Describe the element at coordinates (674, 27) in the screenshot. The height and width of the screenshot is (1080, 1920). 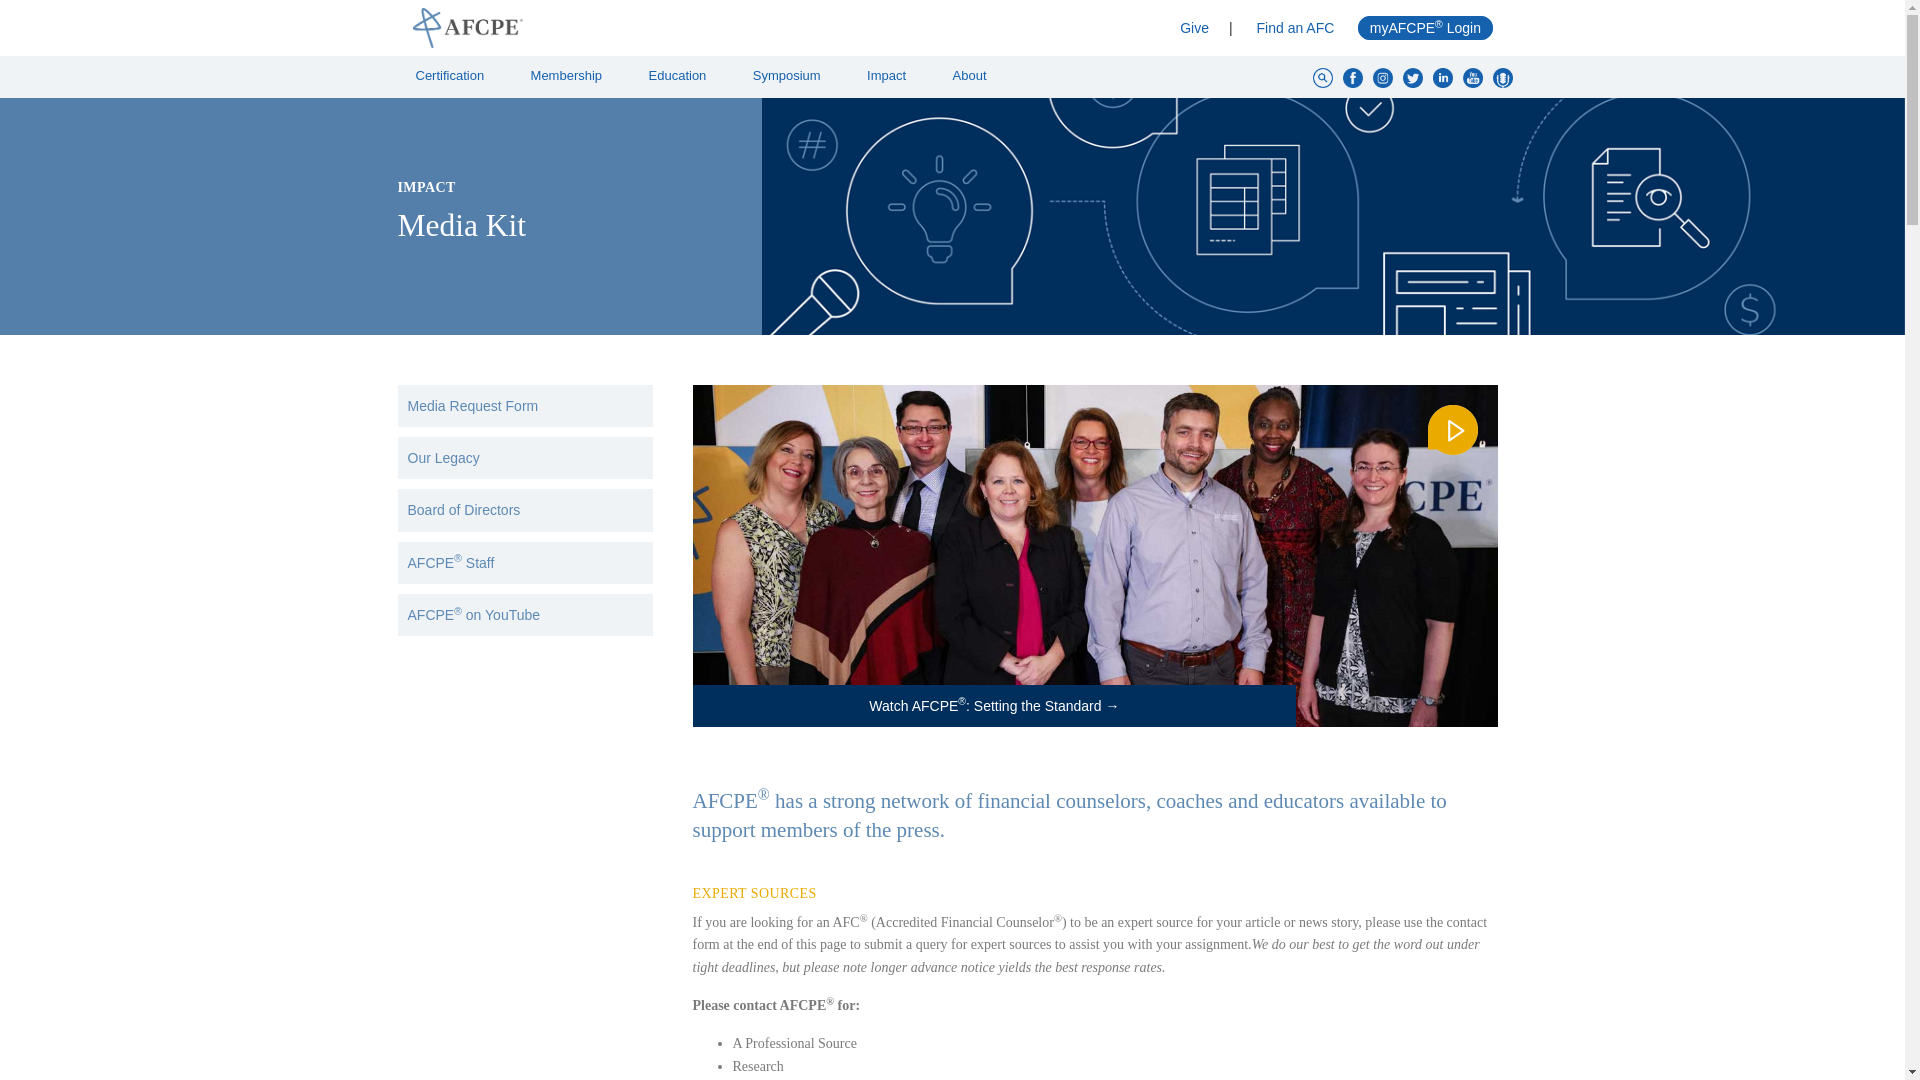
I see `AFCPE` at that location.